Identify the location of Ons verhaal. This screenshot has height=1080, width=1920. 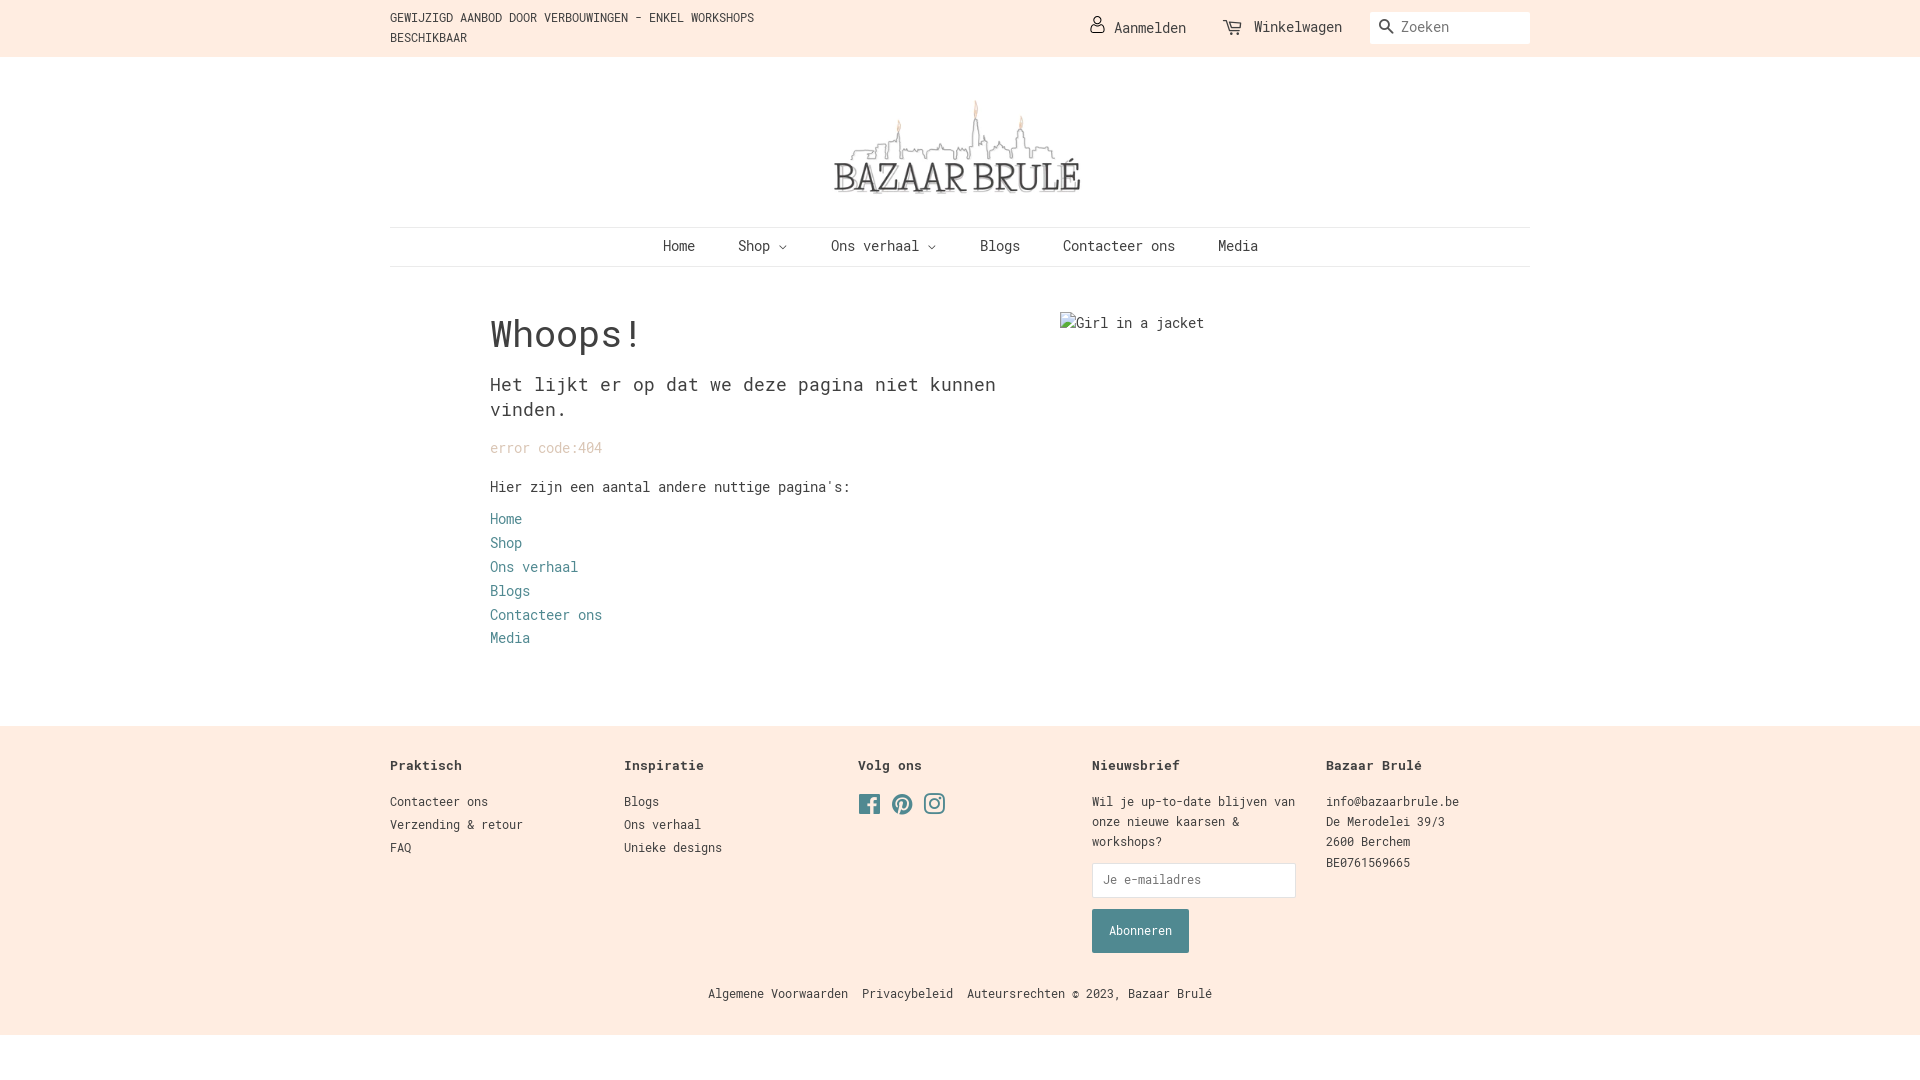
(534, 579).